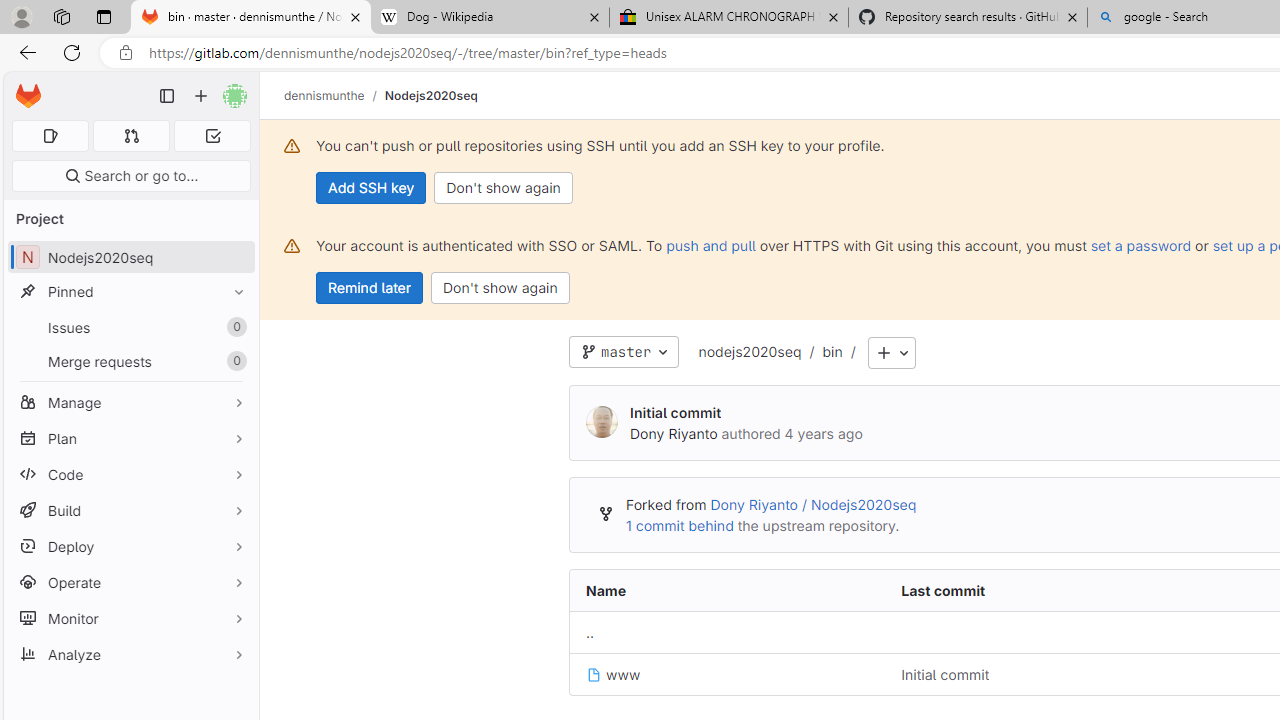 The height and width of the screenshot is (720, 1280). What do you see at coordinates (130, 438) in the screenshot?
I see `Plan` at bounding box center [130, 438].